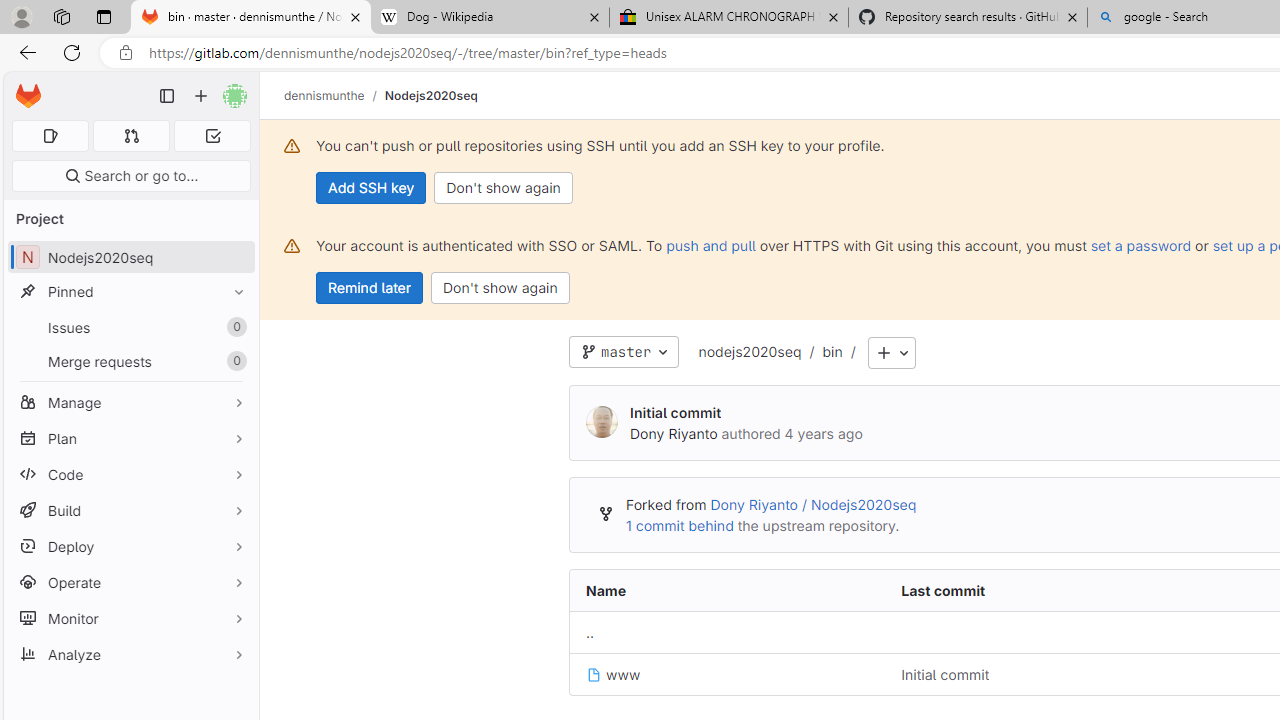 The height and width of the screenshot is (720, 1280). What do you see at coordinates (130, 438) in the screenshot?
I see `Plan` at bounding box center [130, 438].